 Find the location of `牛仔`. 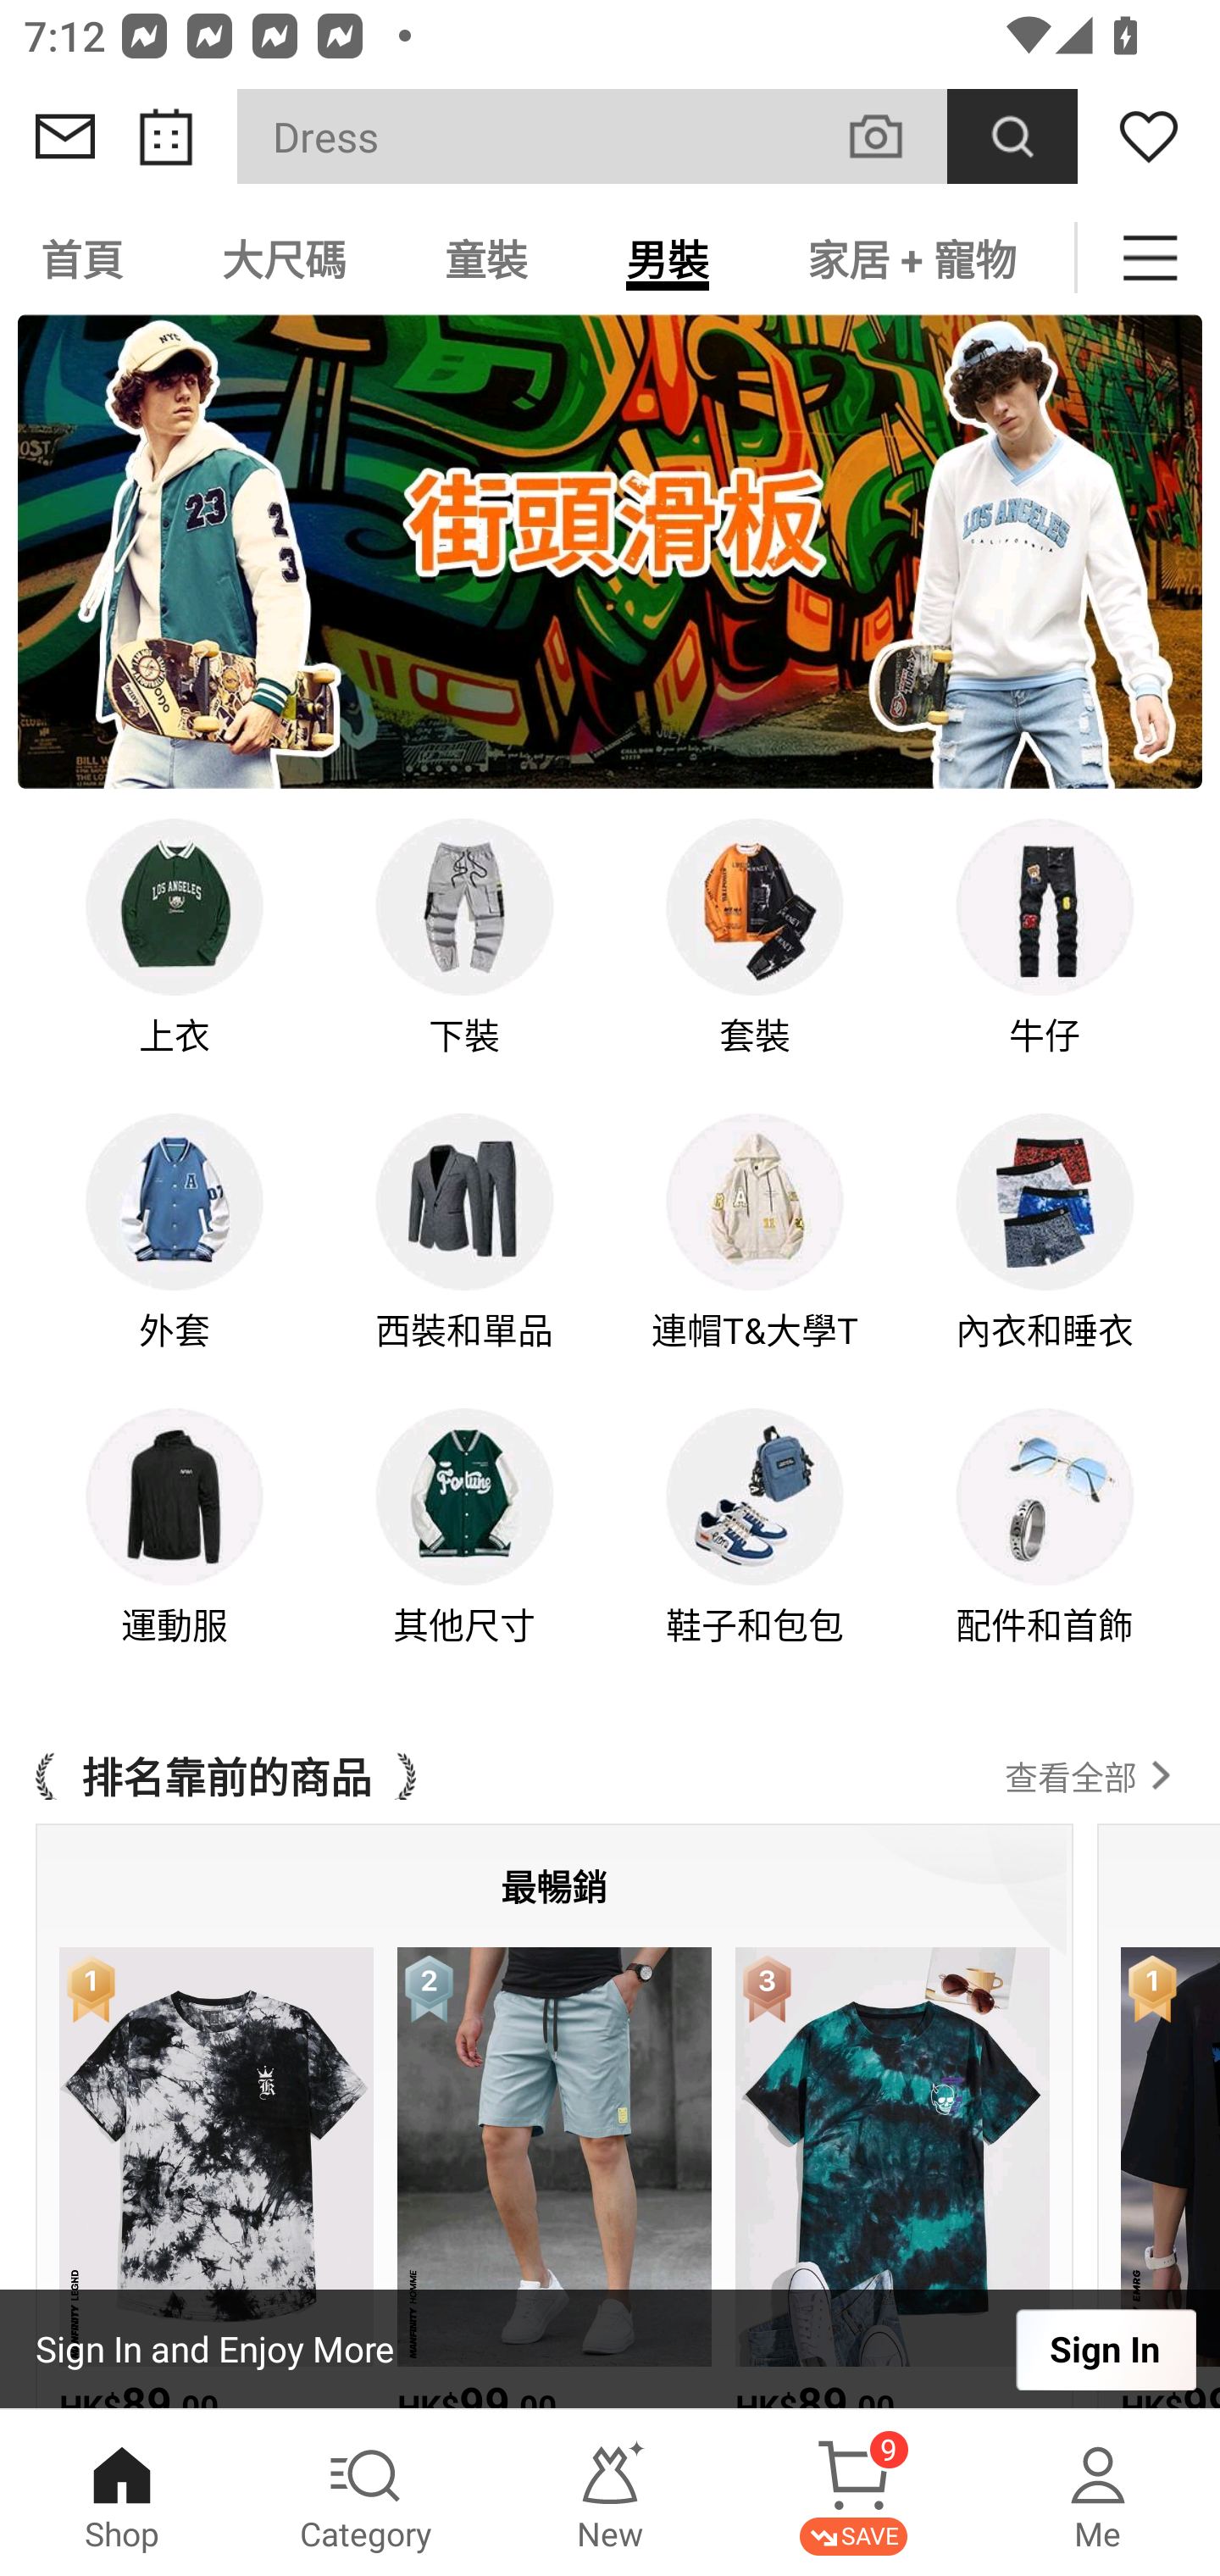

牛仔 is located at coordinates (1045, 961).